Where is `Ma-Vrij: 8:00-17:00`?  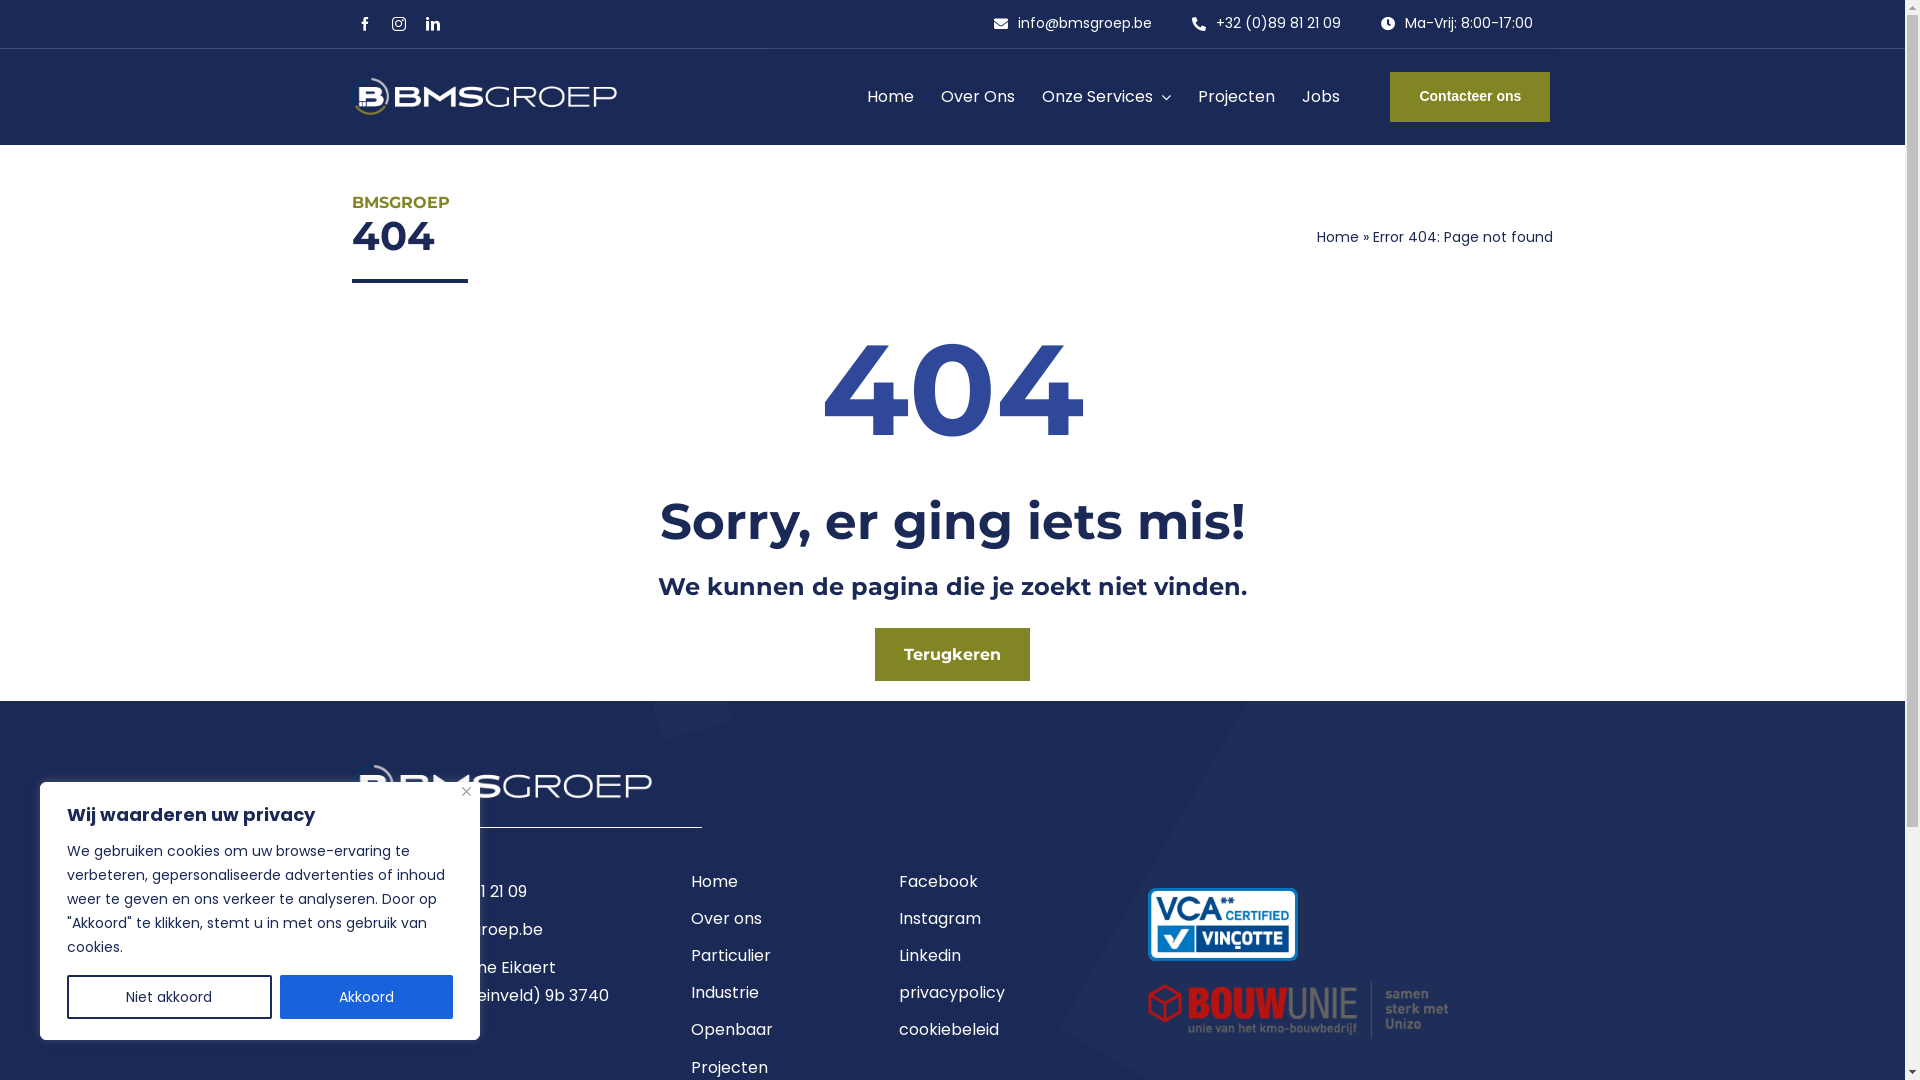 Ma-Vrij: 8:00-17:00 is located at coordinates (1457, 24).